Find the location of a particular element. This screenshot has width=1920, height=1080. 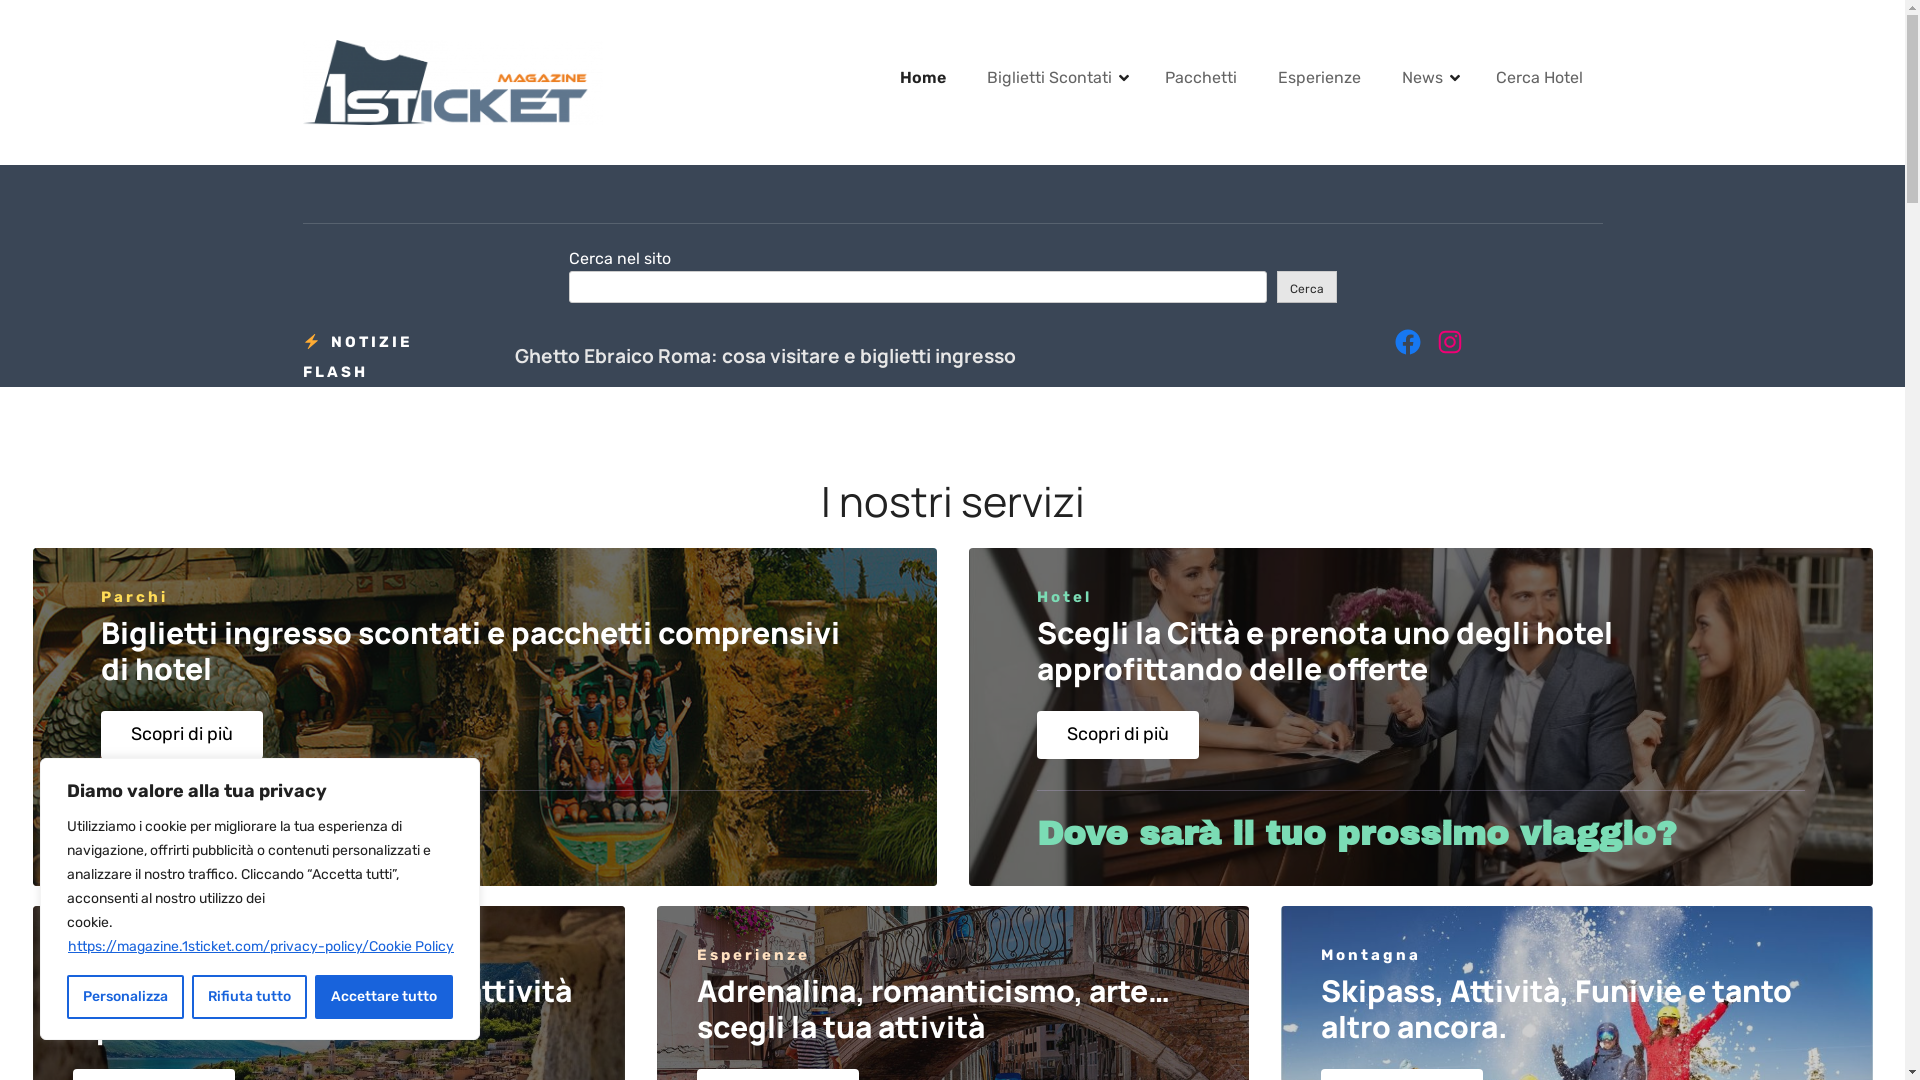

Esperienze is located at coordinates (1320, 78).